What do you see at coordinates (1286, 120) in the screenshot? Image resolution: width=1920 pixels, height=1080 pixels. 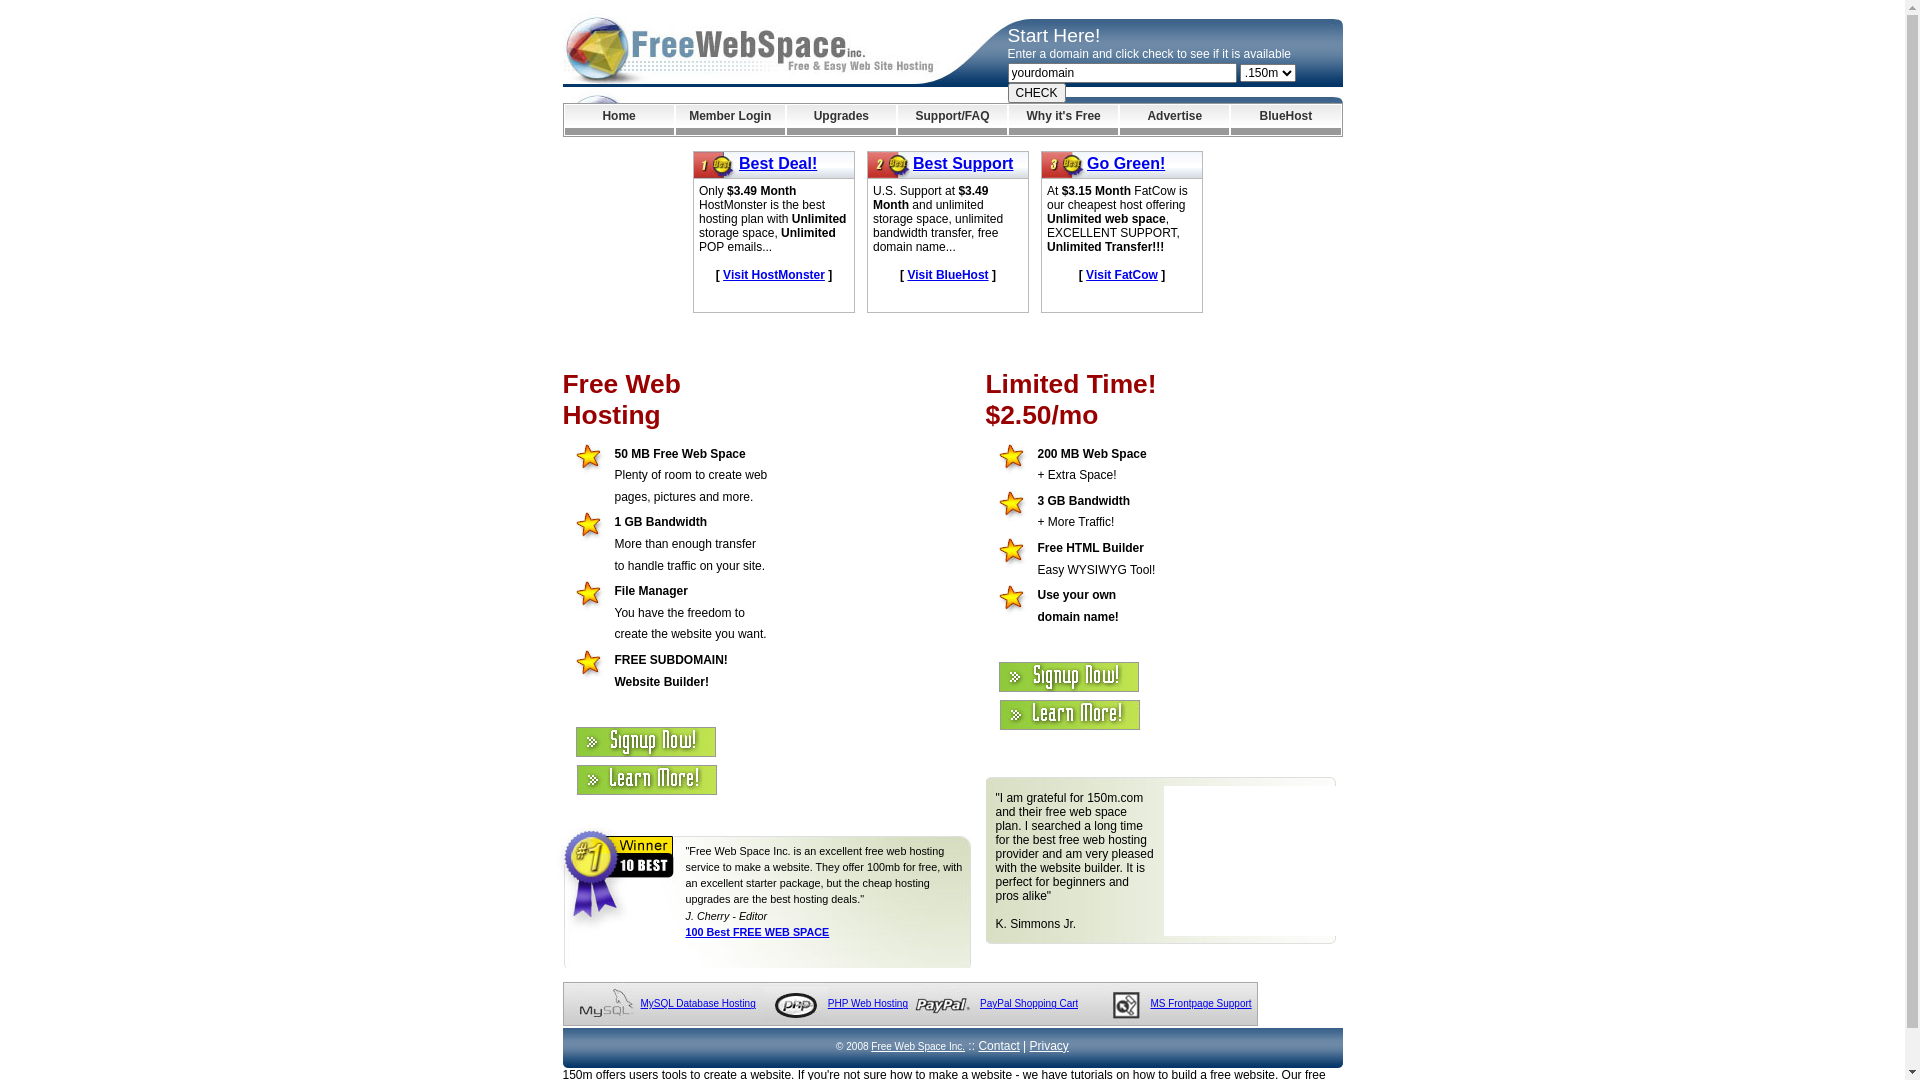 I see `BlueHost` at bounding box center [1286, 120].